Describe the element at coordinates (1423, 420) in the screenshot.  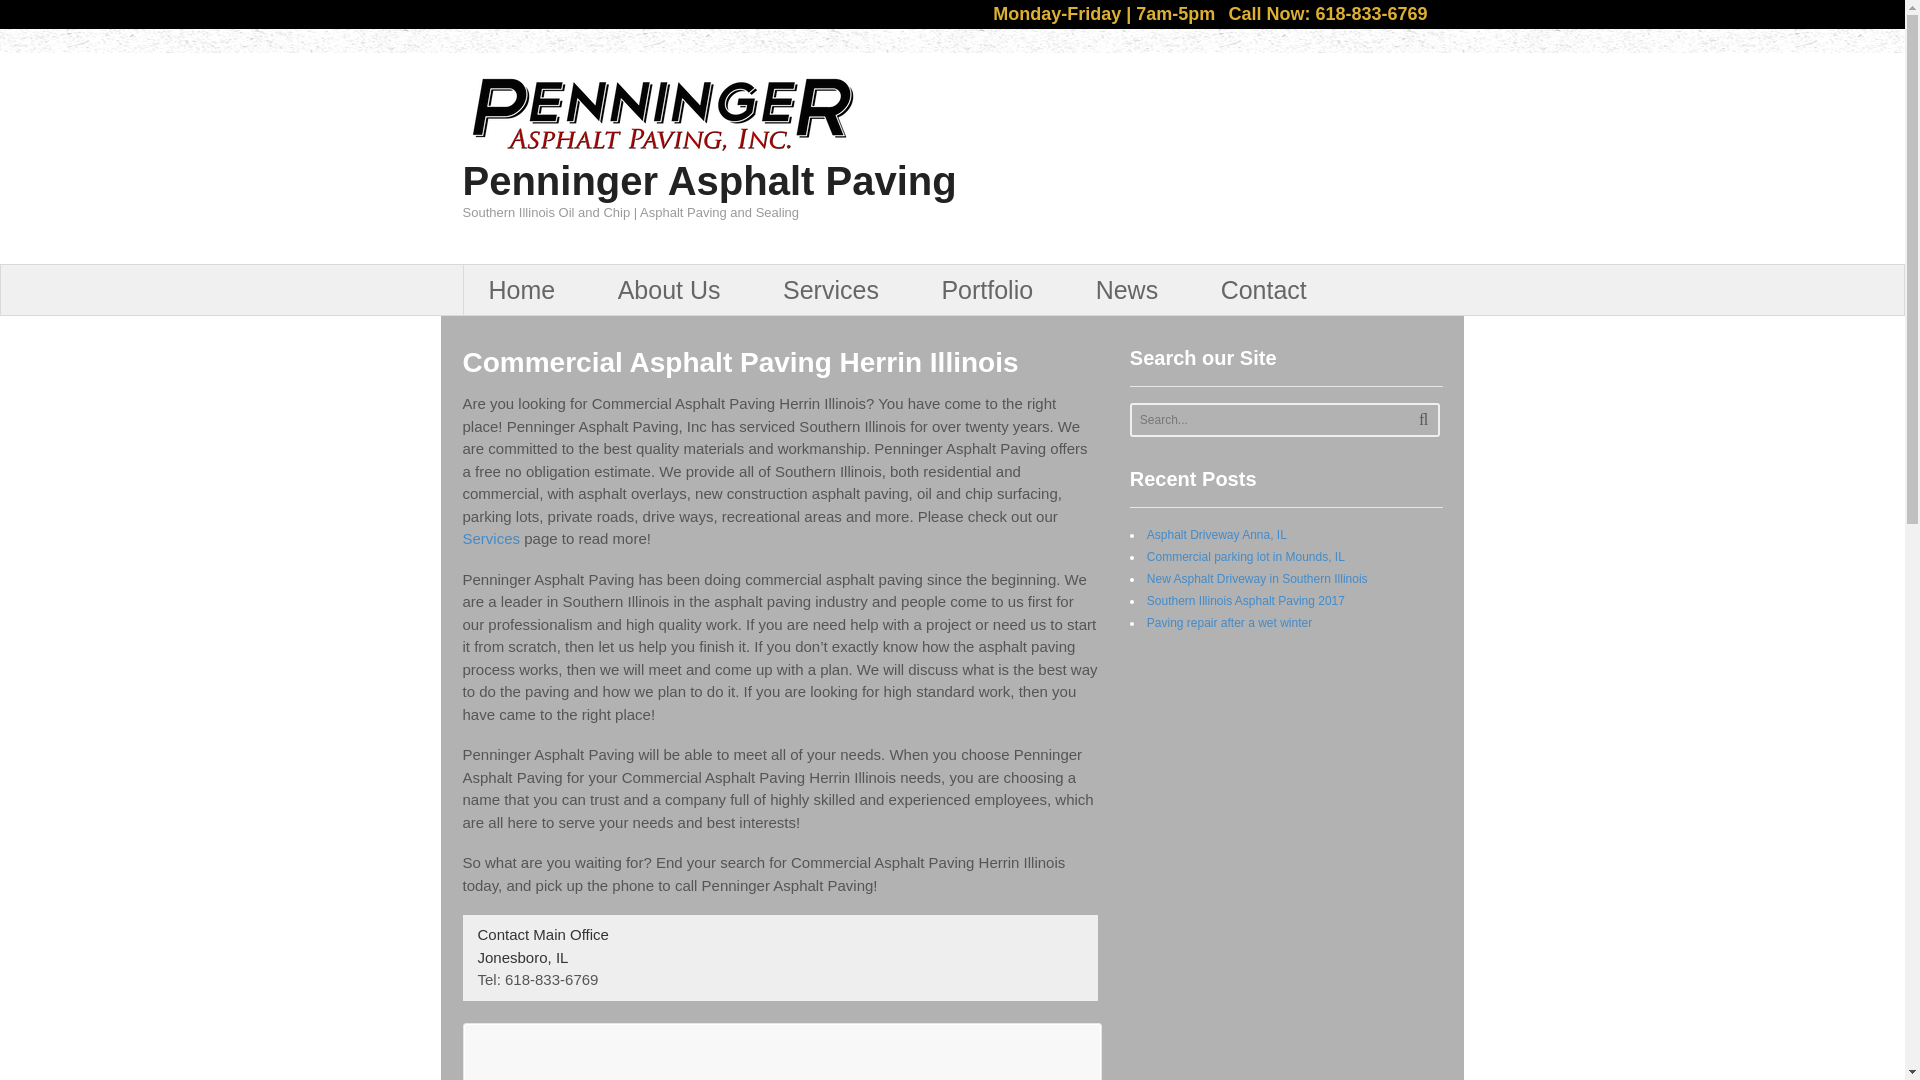
I see `Search` at that location.